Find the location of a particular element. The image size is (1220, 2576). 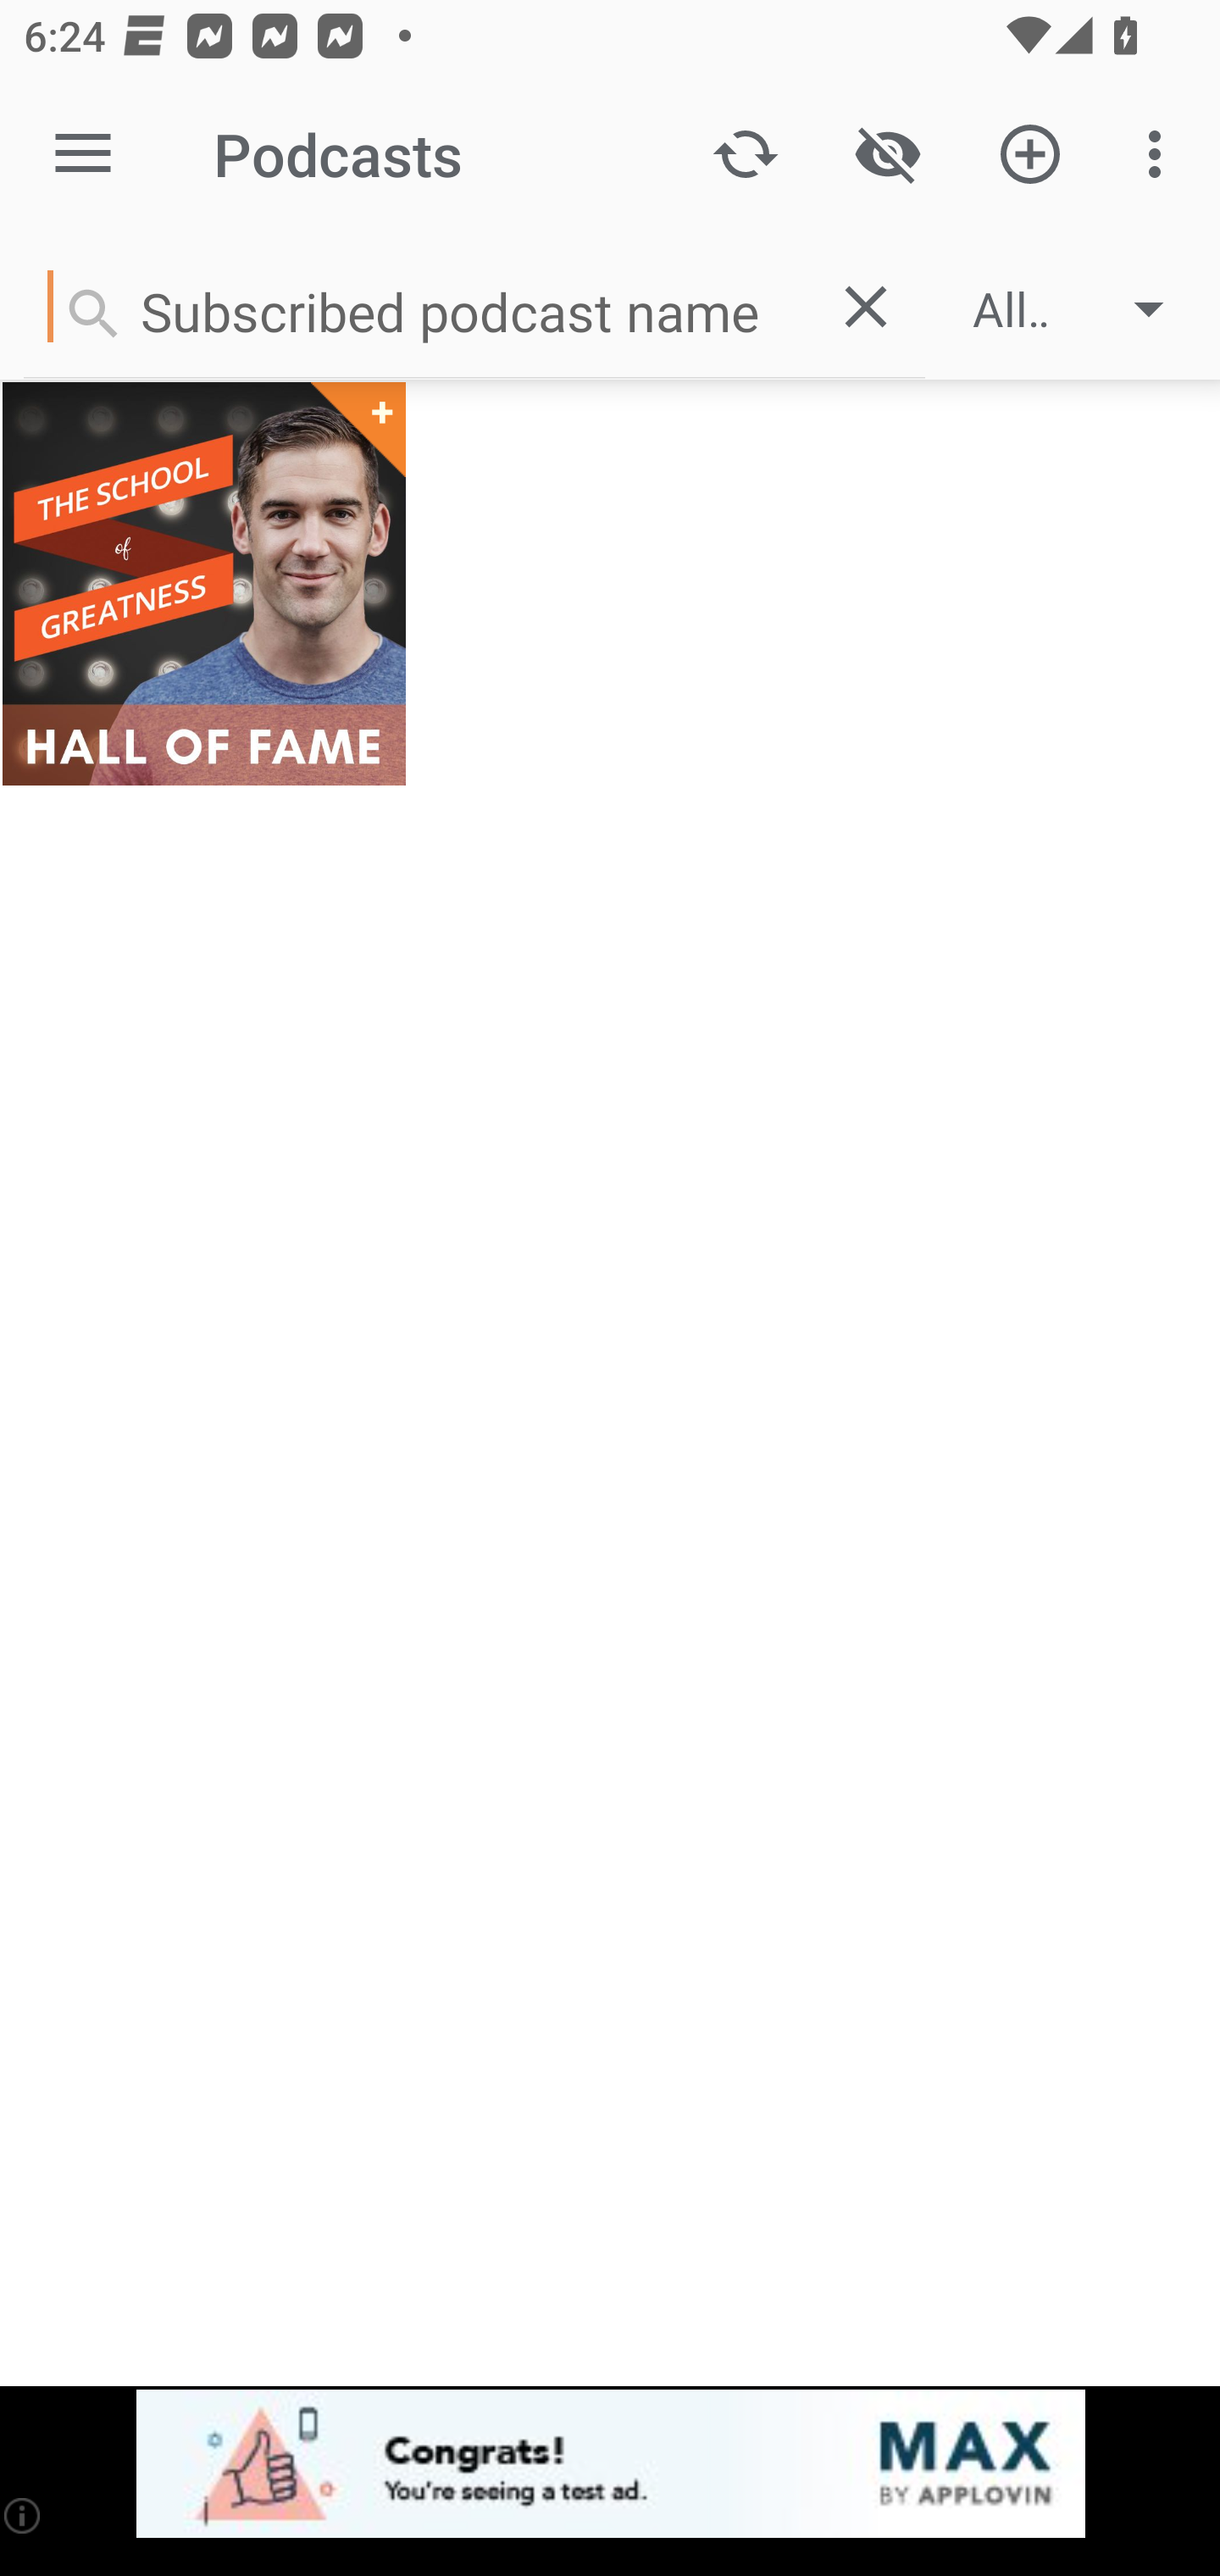

Show / Hide played content is located at coordinates (887, 154).